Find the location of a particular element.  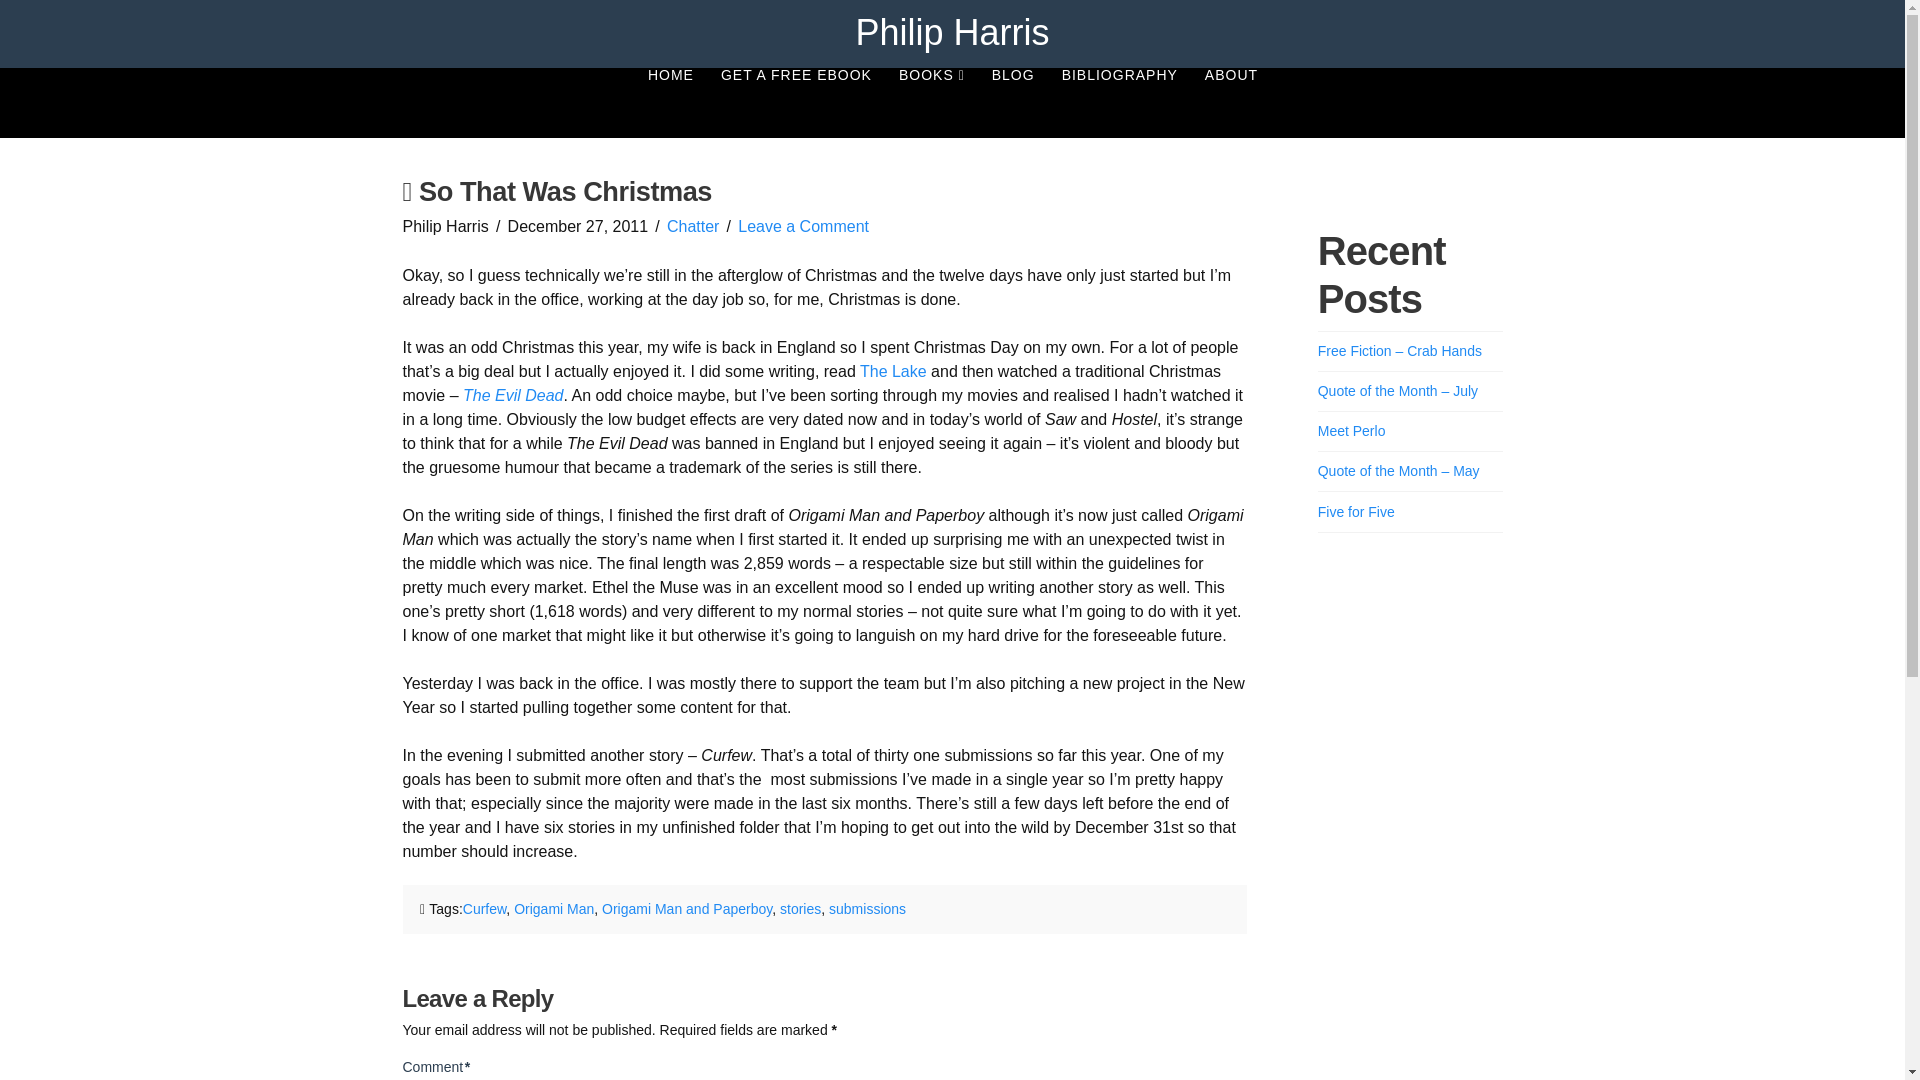

GET A FREE EBOOK is located at coordinates (796, 103).